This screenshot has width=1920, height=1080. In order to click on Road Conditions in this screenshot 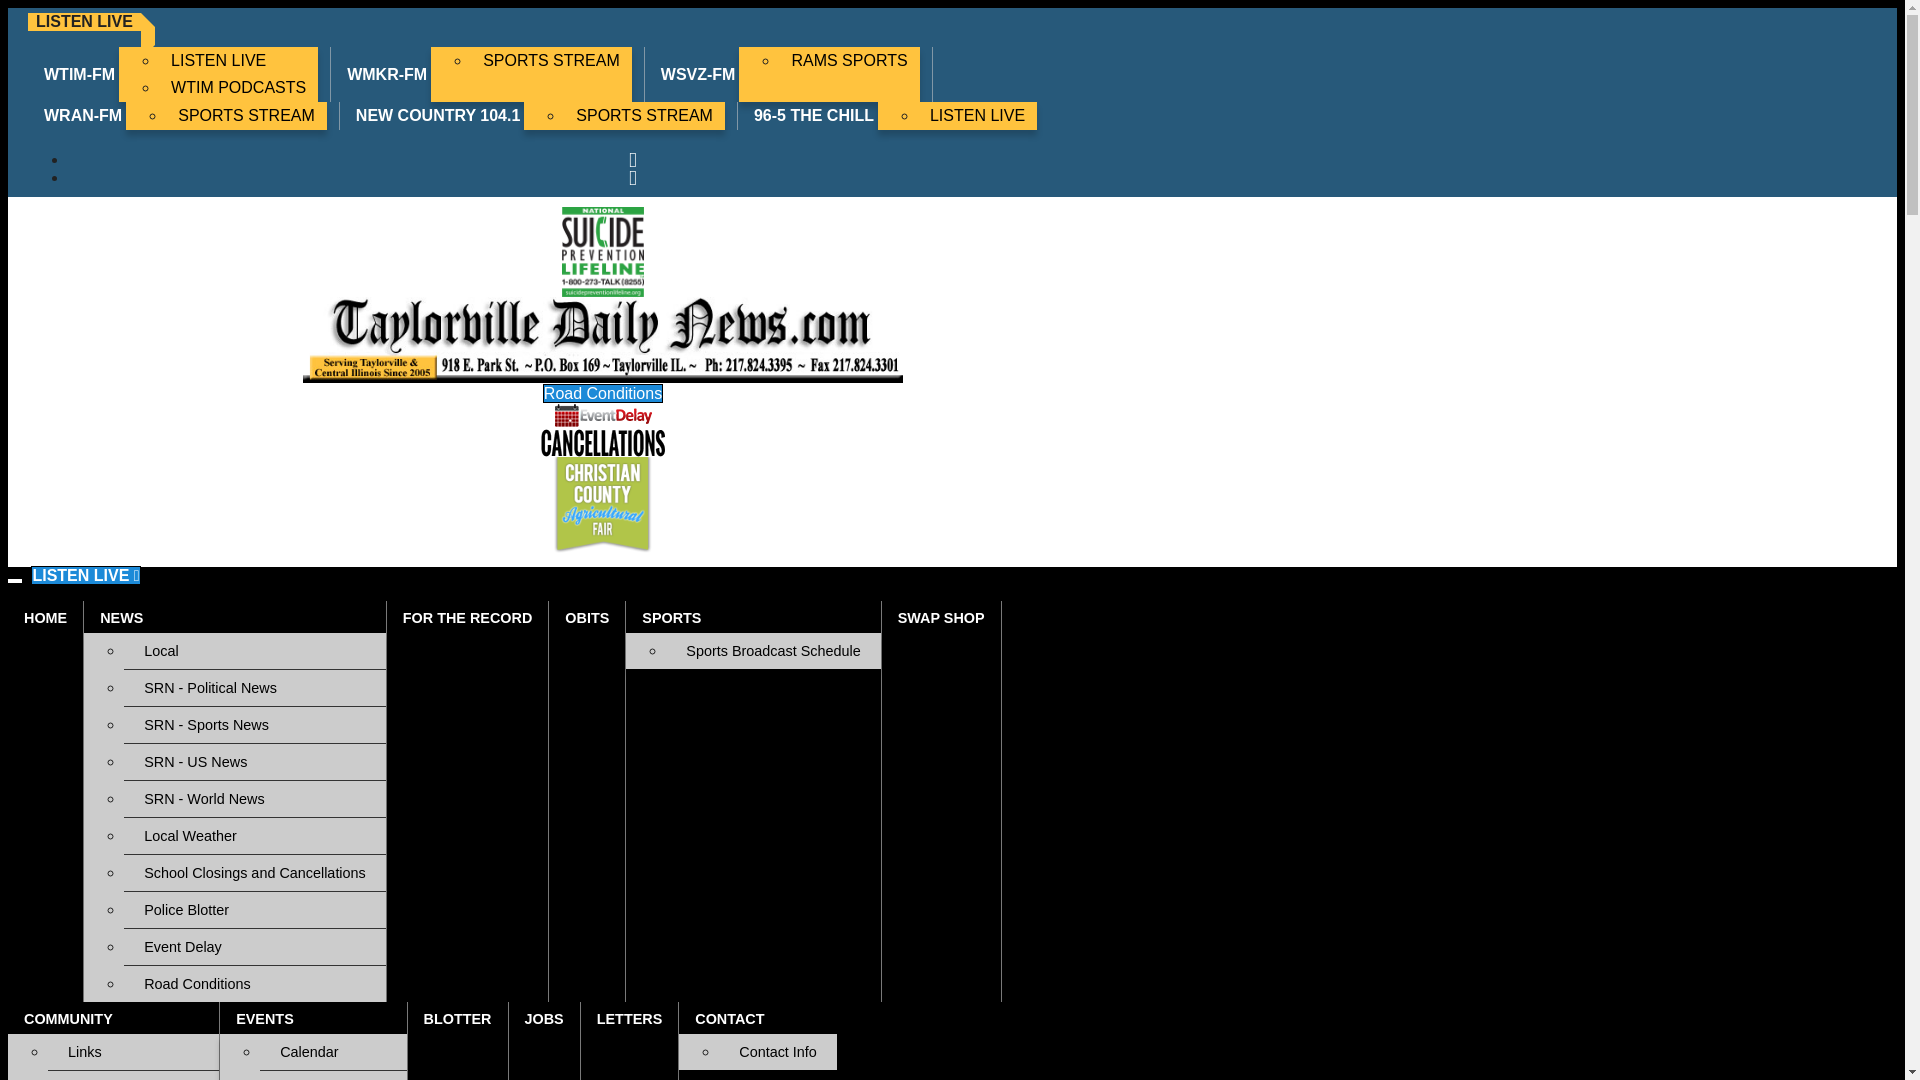, I will do `click(254, 984)`.